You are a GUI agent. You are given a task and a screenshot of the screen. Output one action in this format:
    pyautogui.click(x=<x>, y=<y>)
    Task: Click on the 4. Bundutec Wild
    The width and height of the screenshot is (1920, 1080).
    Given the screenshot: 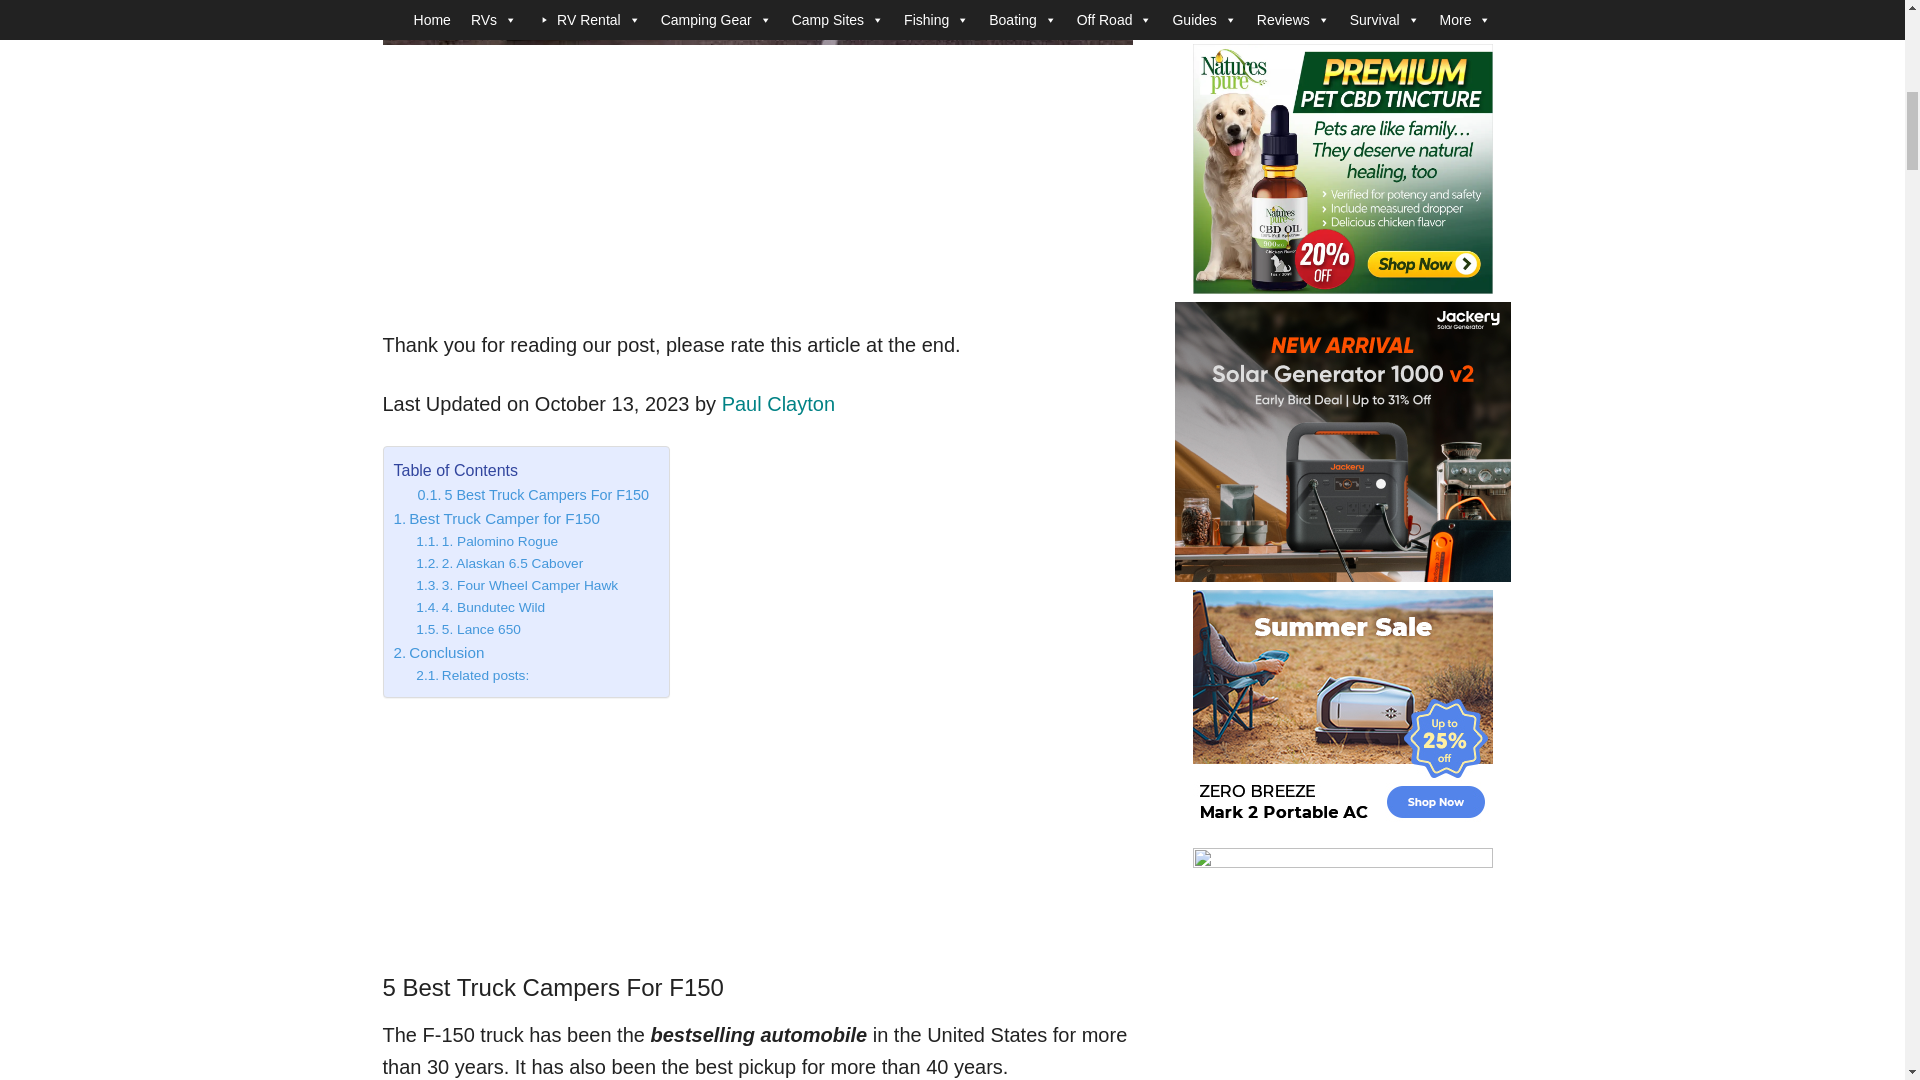 What is the action you would take?
    pyautogui.click(x=480, y=608)
    